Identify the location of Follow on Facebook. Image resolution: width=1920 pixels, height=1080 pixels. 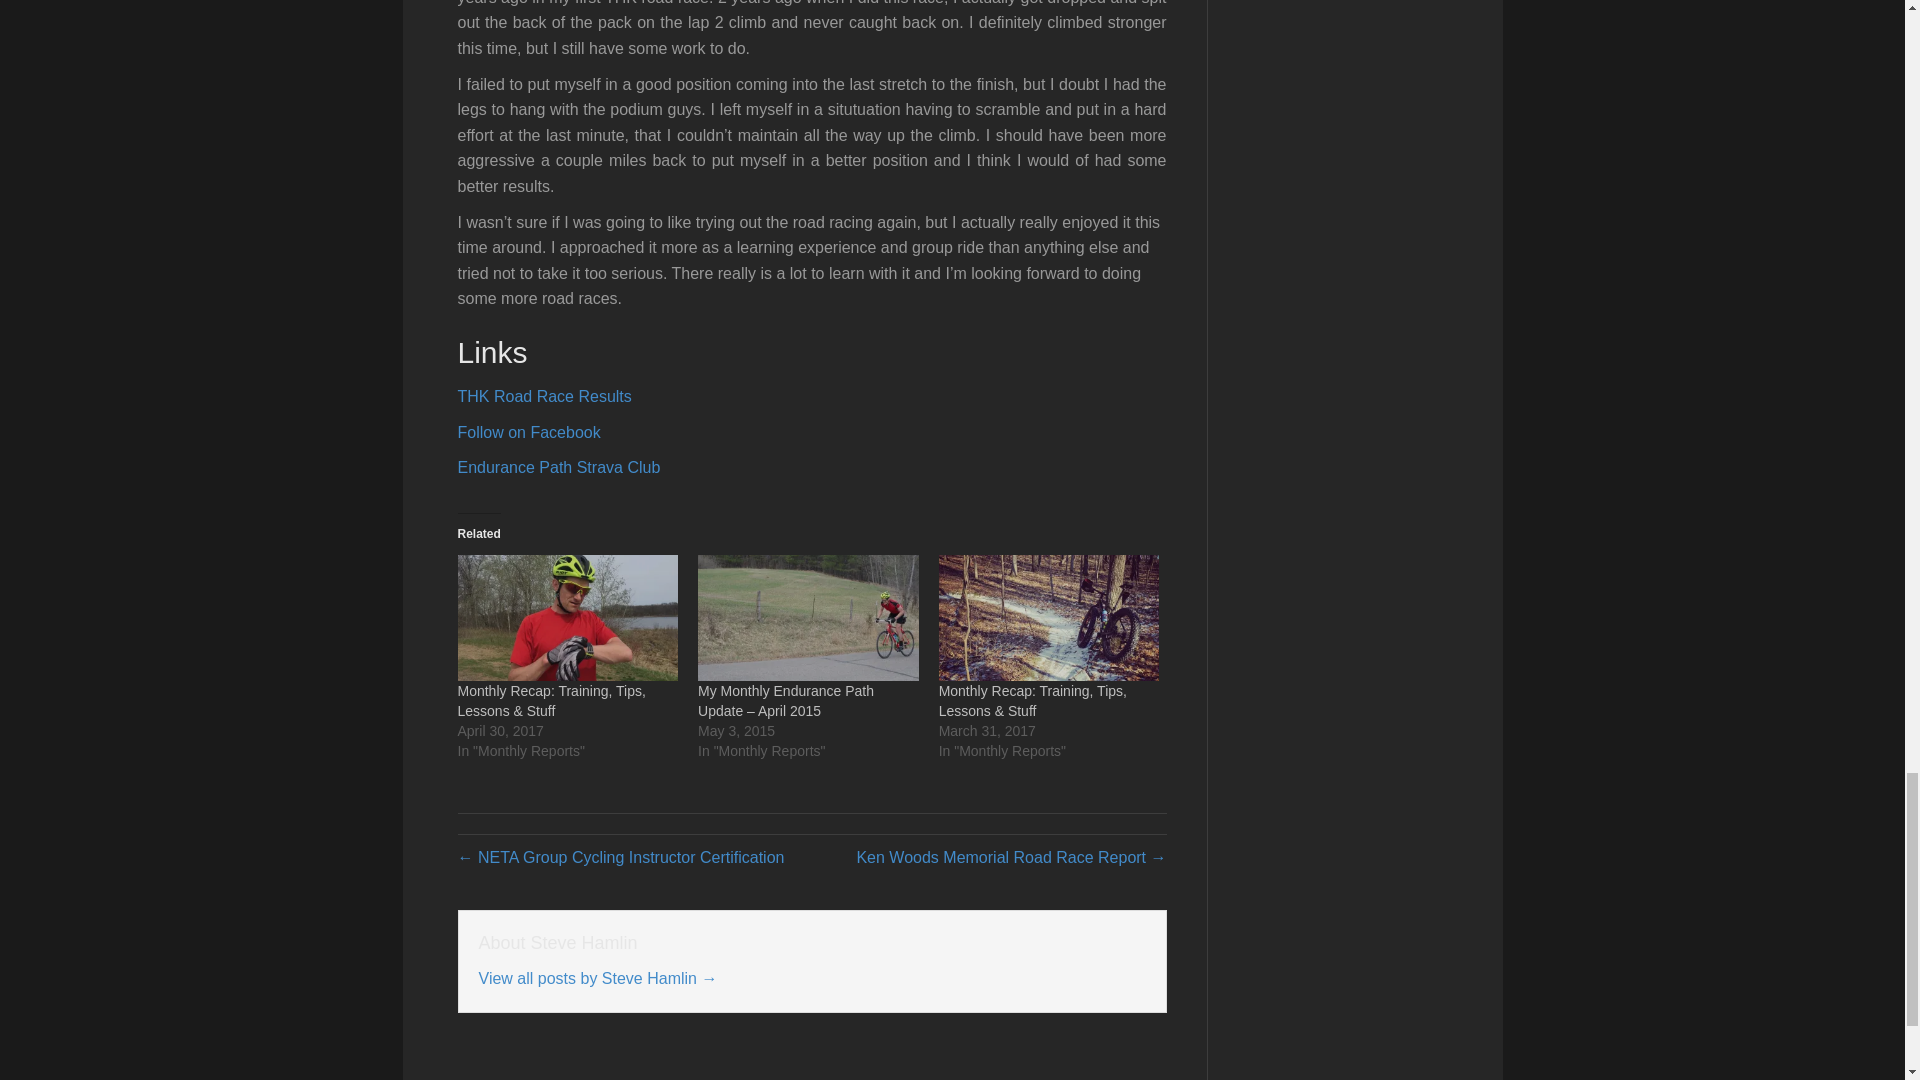
(529, 432).